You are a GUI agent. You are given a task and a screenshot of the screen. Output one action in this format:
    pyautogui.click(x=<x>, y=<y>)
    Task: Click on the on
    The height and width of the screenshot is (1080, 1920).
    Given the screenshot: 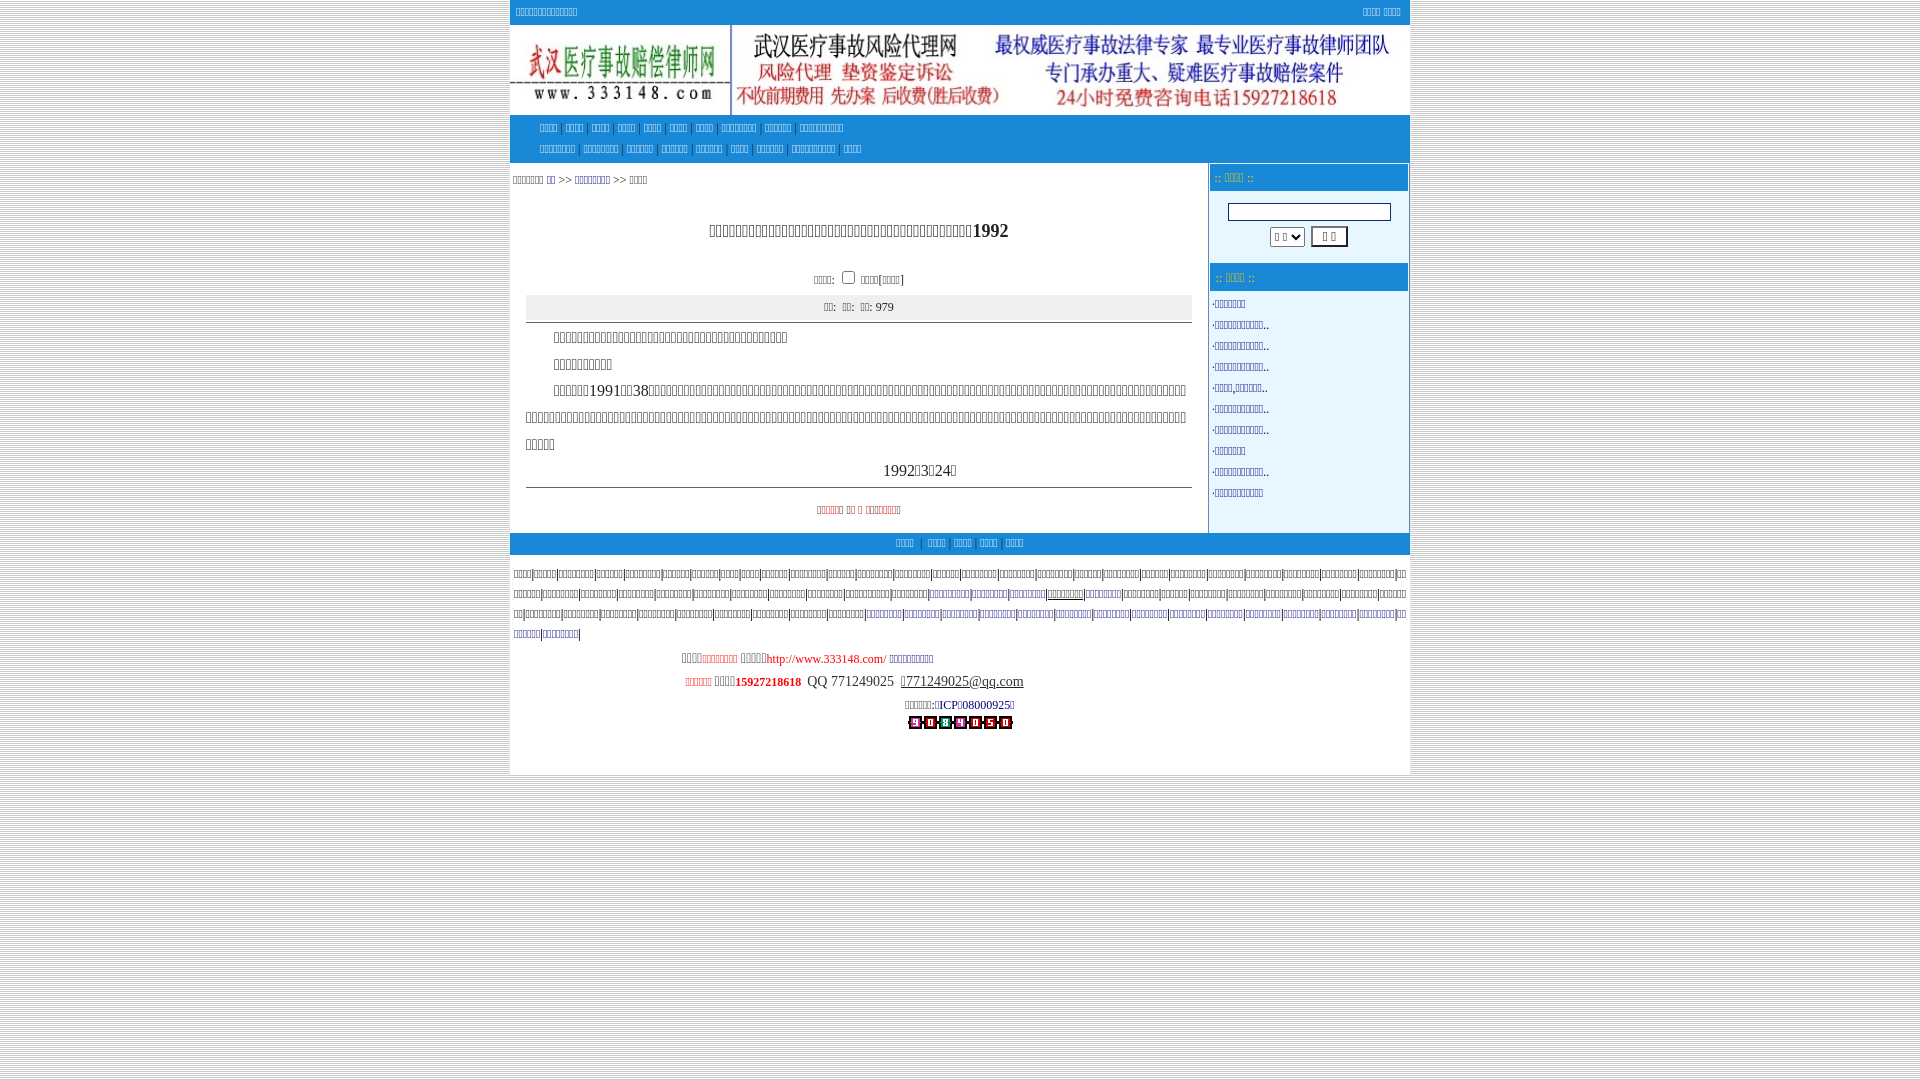 What is the action you would take?
    pyautogui.click(x=848, y=276)
    